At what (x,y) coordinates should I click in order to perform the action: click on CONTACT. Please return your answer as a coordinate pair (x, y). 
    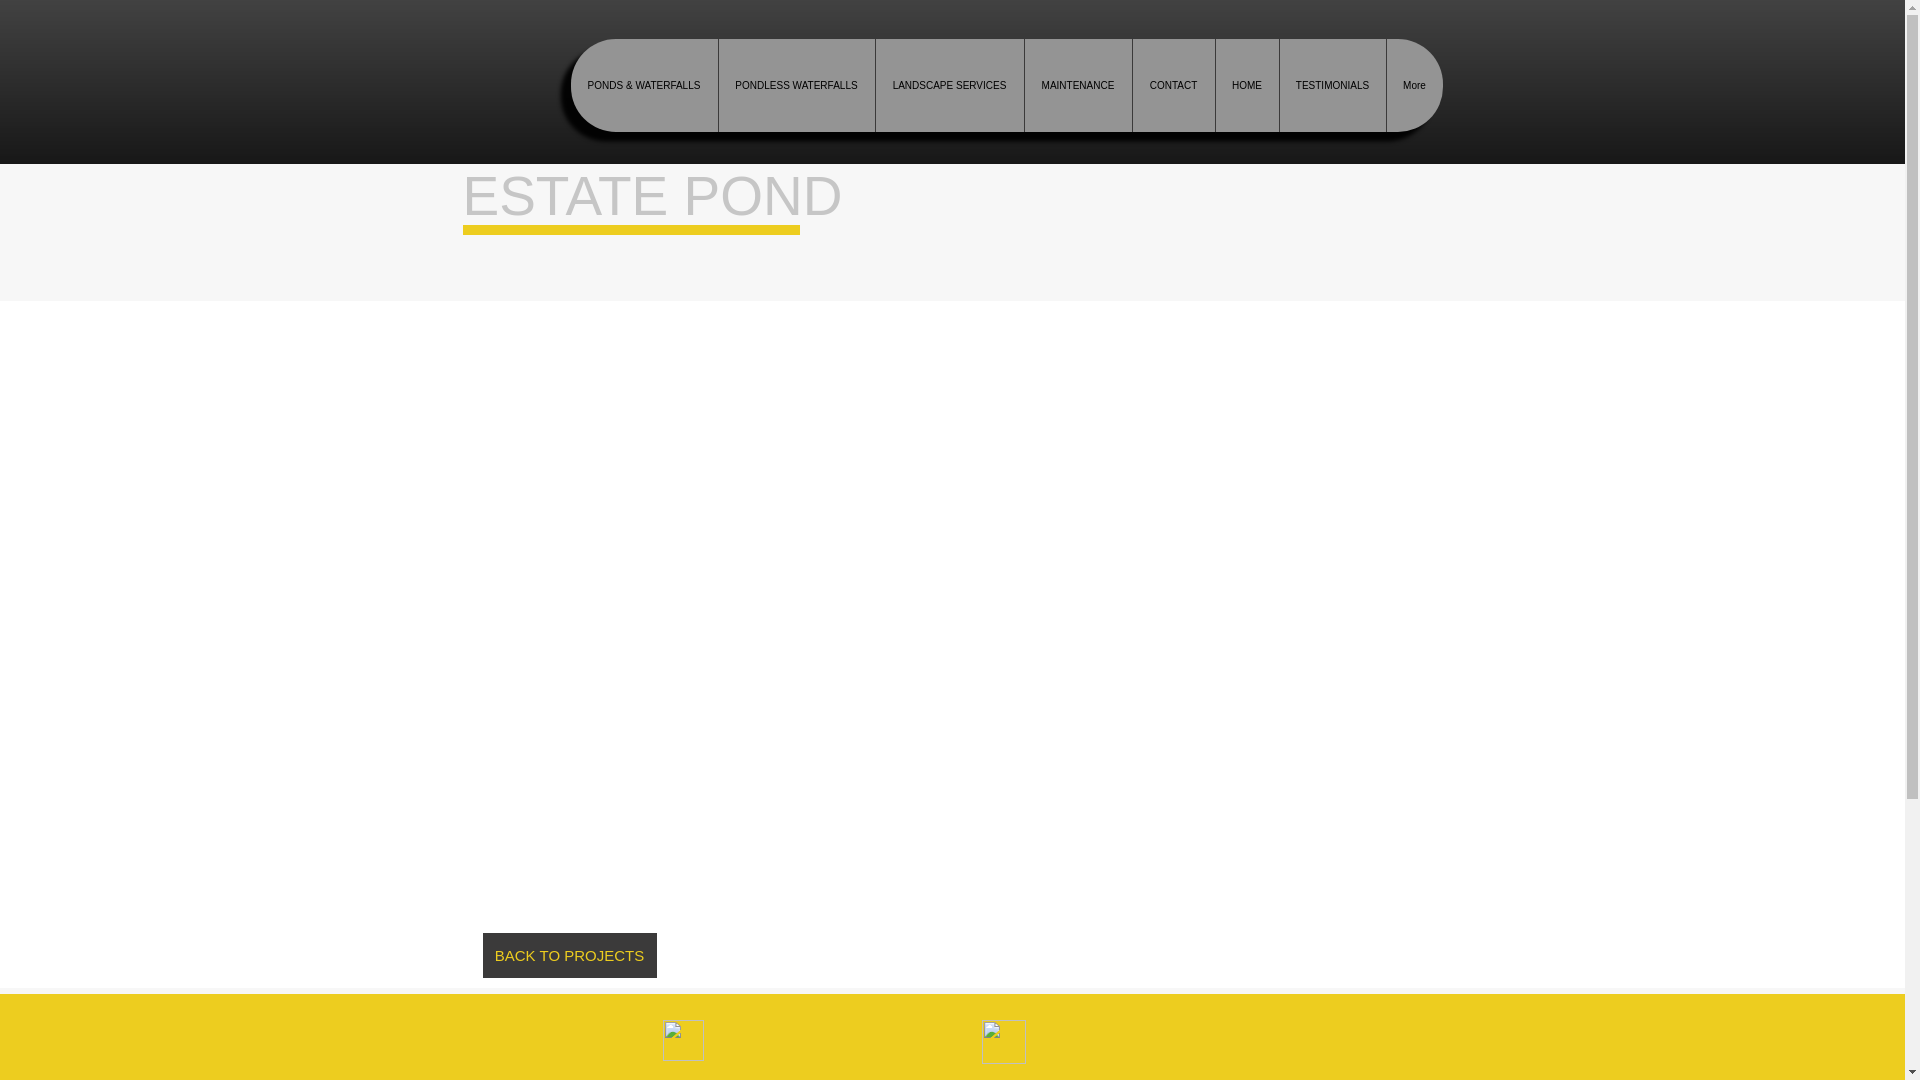
    Looking at the image, I should click on (1174, 84).